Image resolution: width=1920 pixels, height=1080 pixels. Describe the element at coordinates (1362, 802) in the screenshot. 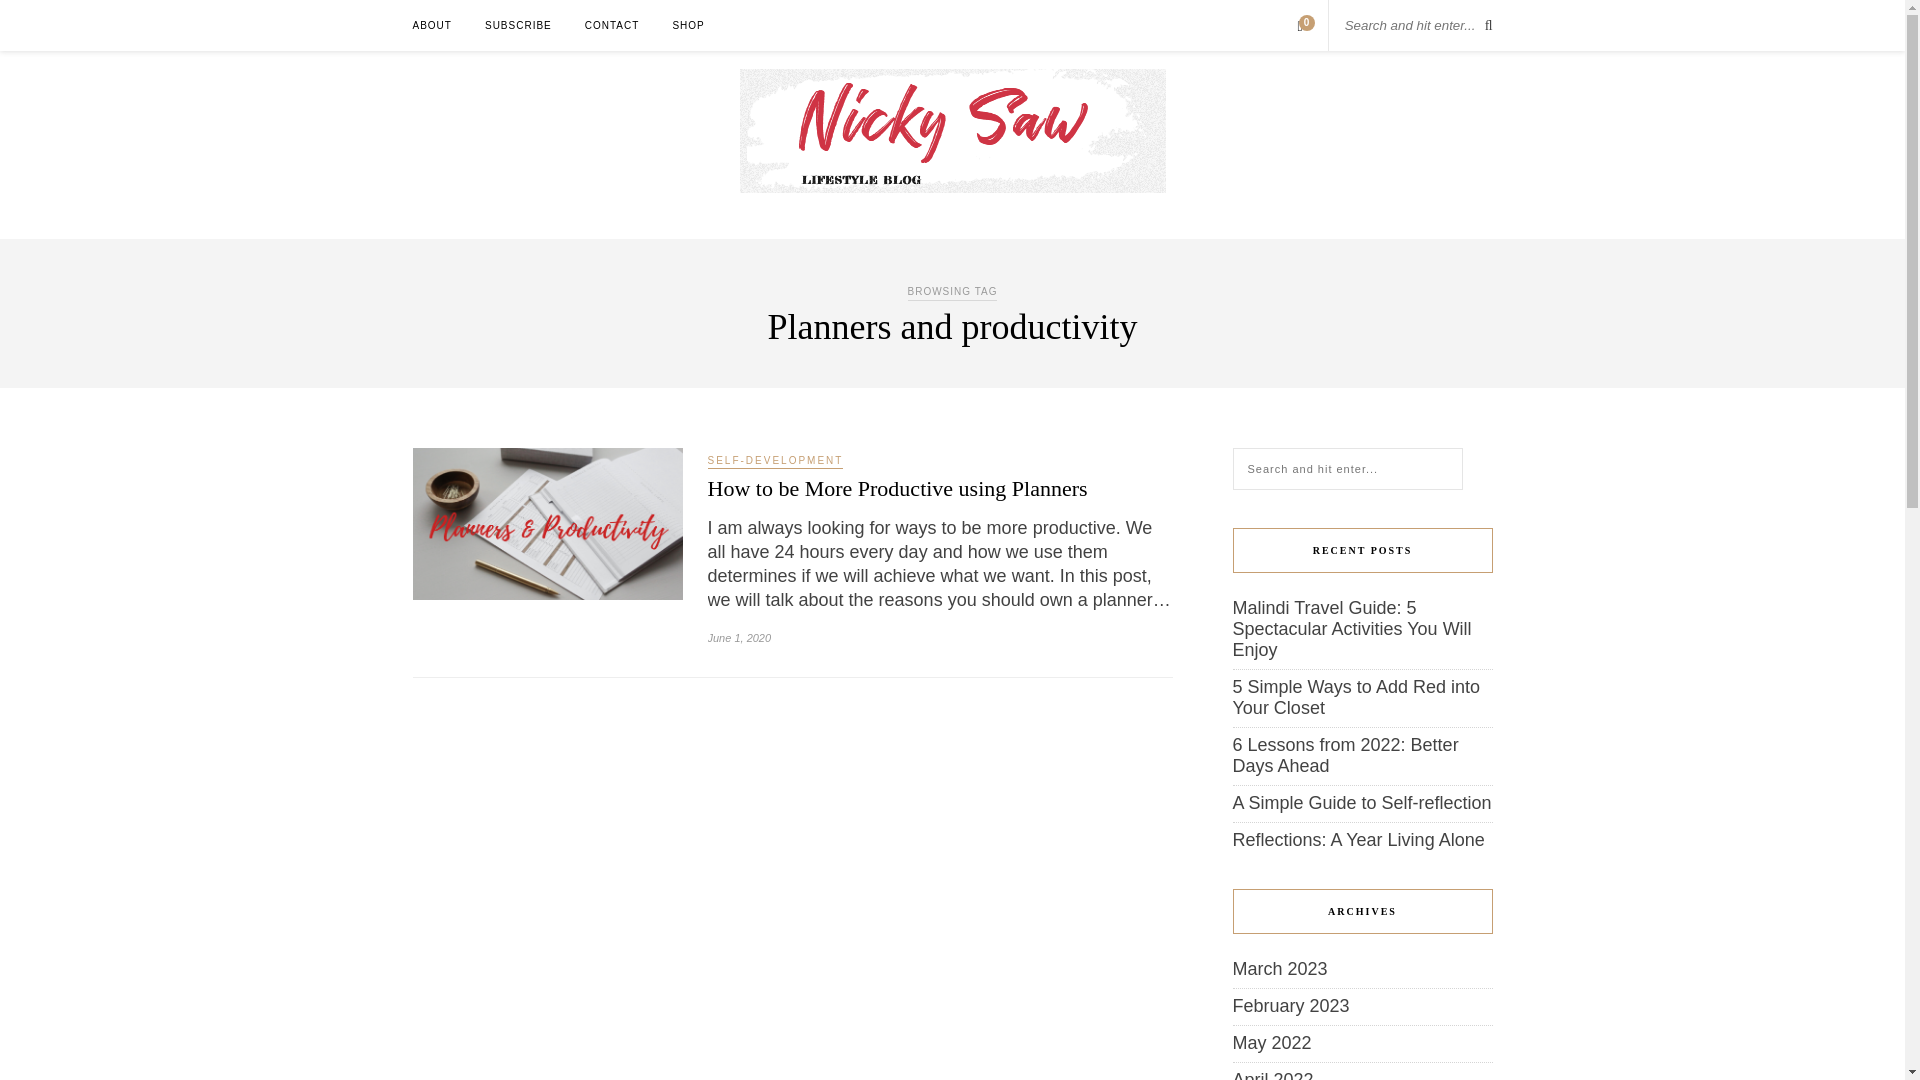

I see `A Simple Guide to Self-reflection` at that location.